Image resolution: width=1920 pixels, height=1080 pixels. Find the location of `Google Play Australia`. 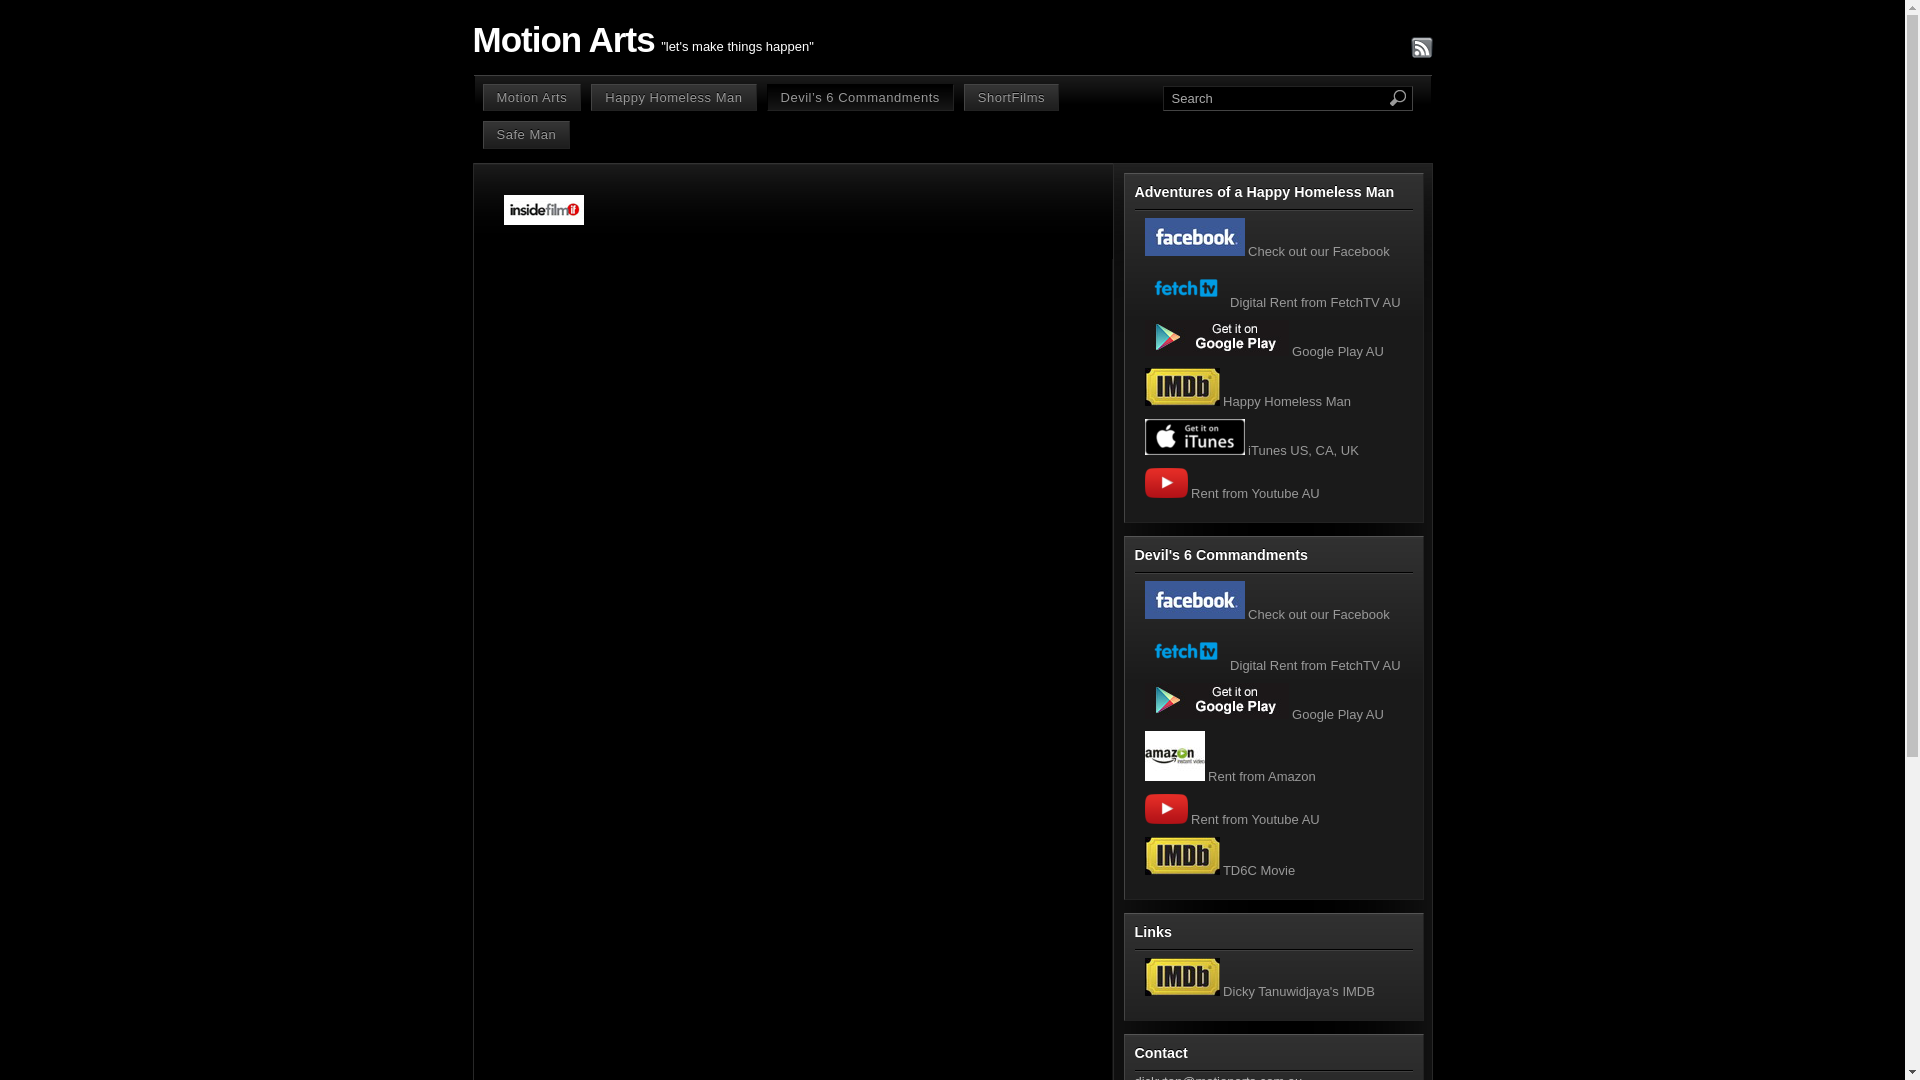

Google Play Australia is located at coordinates (1216, 338).